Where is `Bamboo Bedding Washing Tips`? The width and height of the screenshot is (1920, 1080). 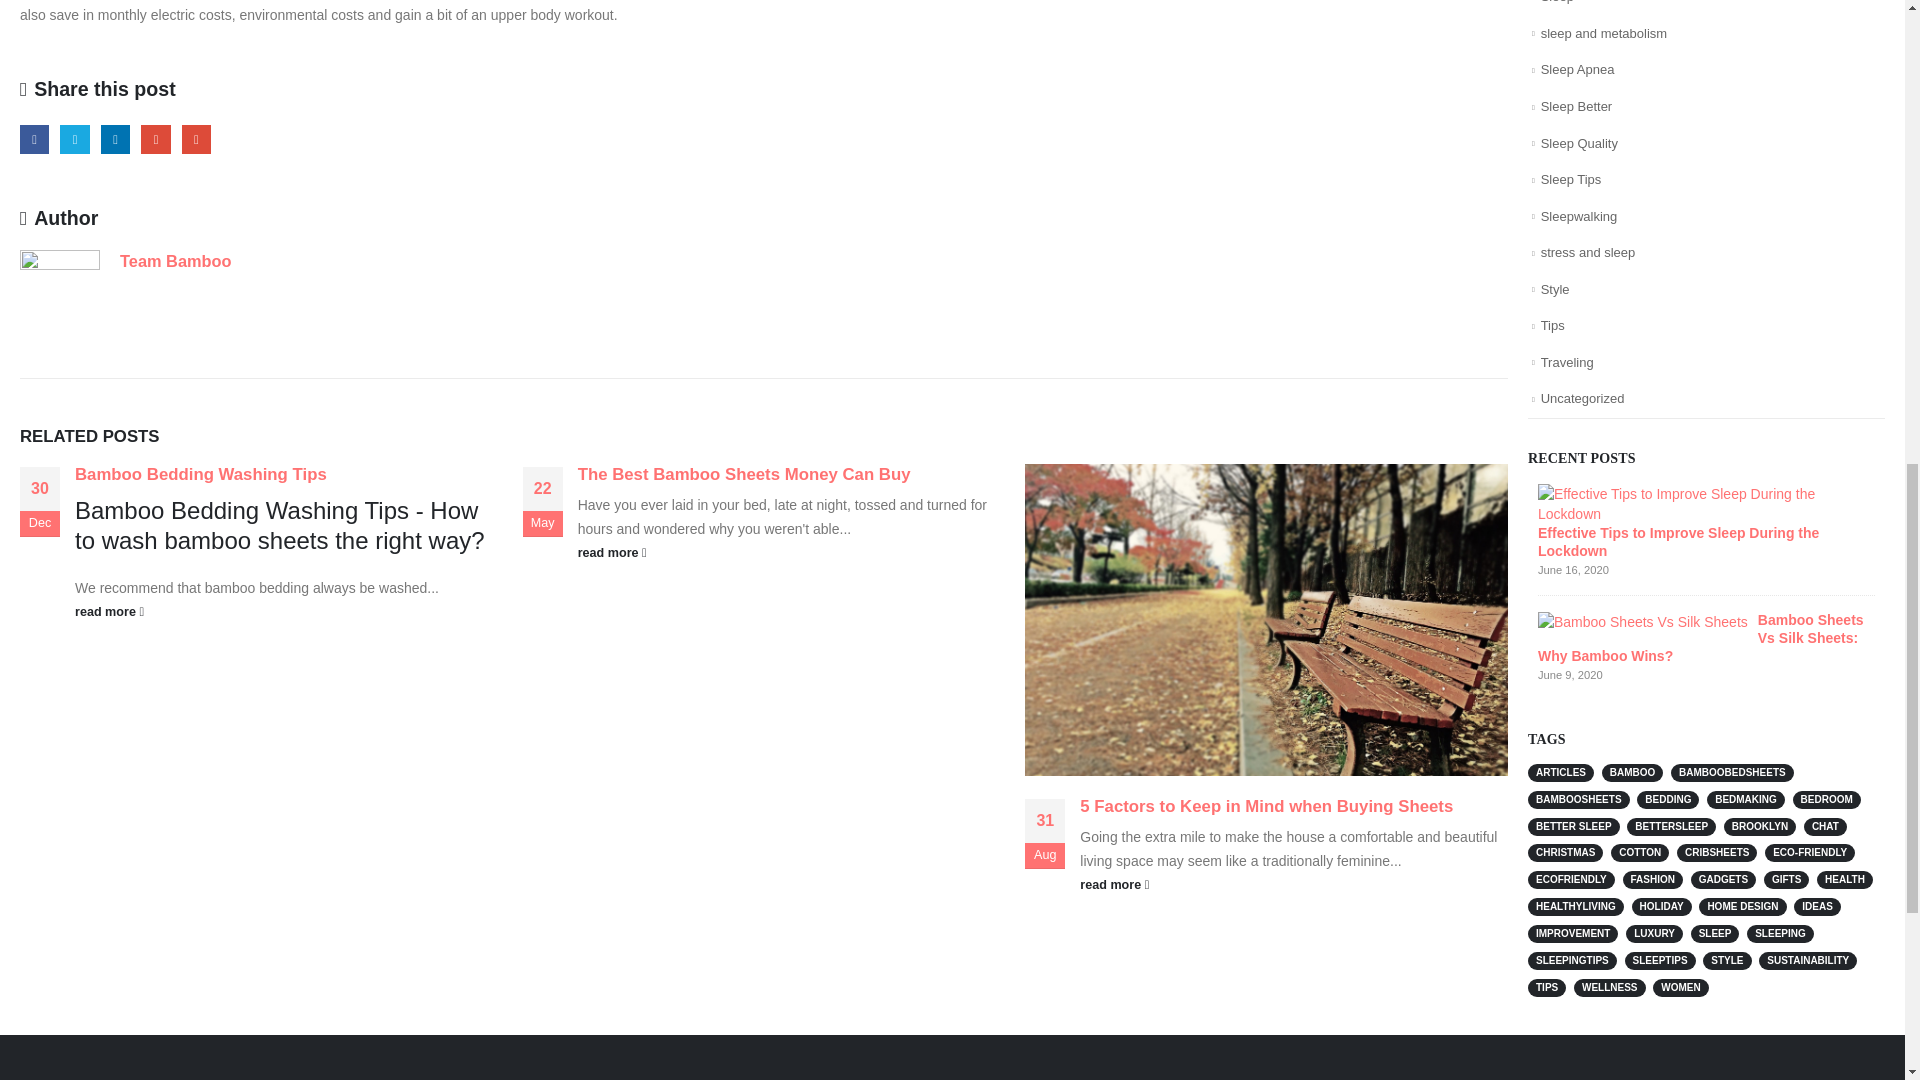
Bamboo Bedding Washing Tips is located at coordinates (200, 474).